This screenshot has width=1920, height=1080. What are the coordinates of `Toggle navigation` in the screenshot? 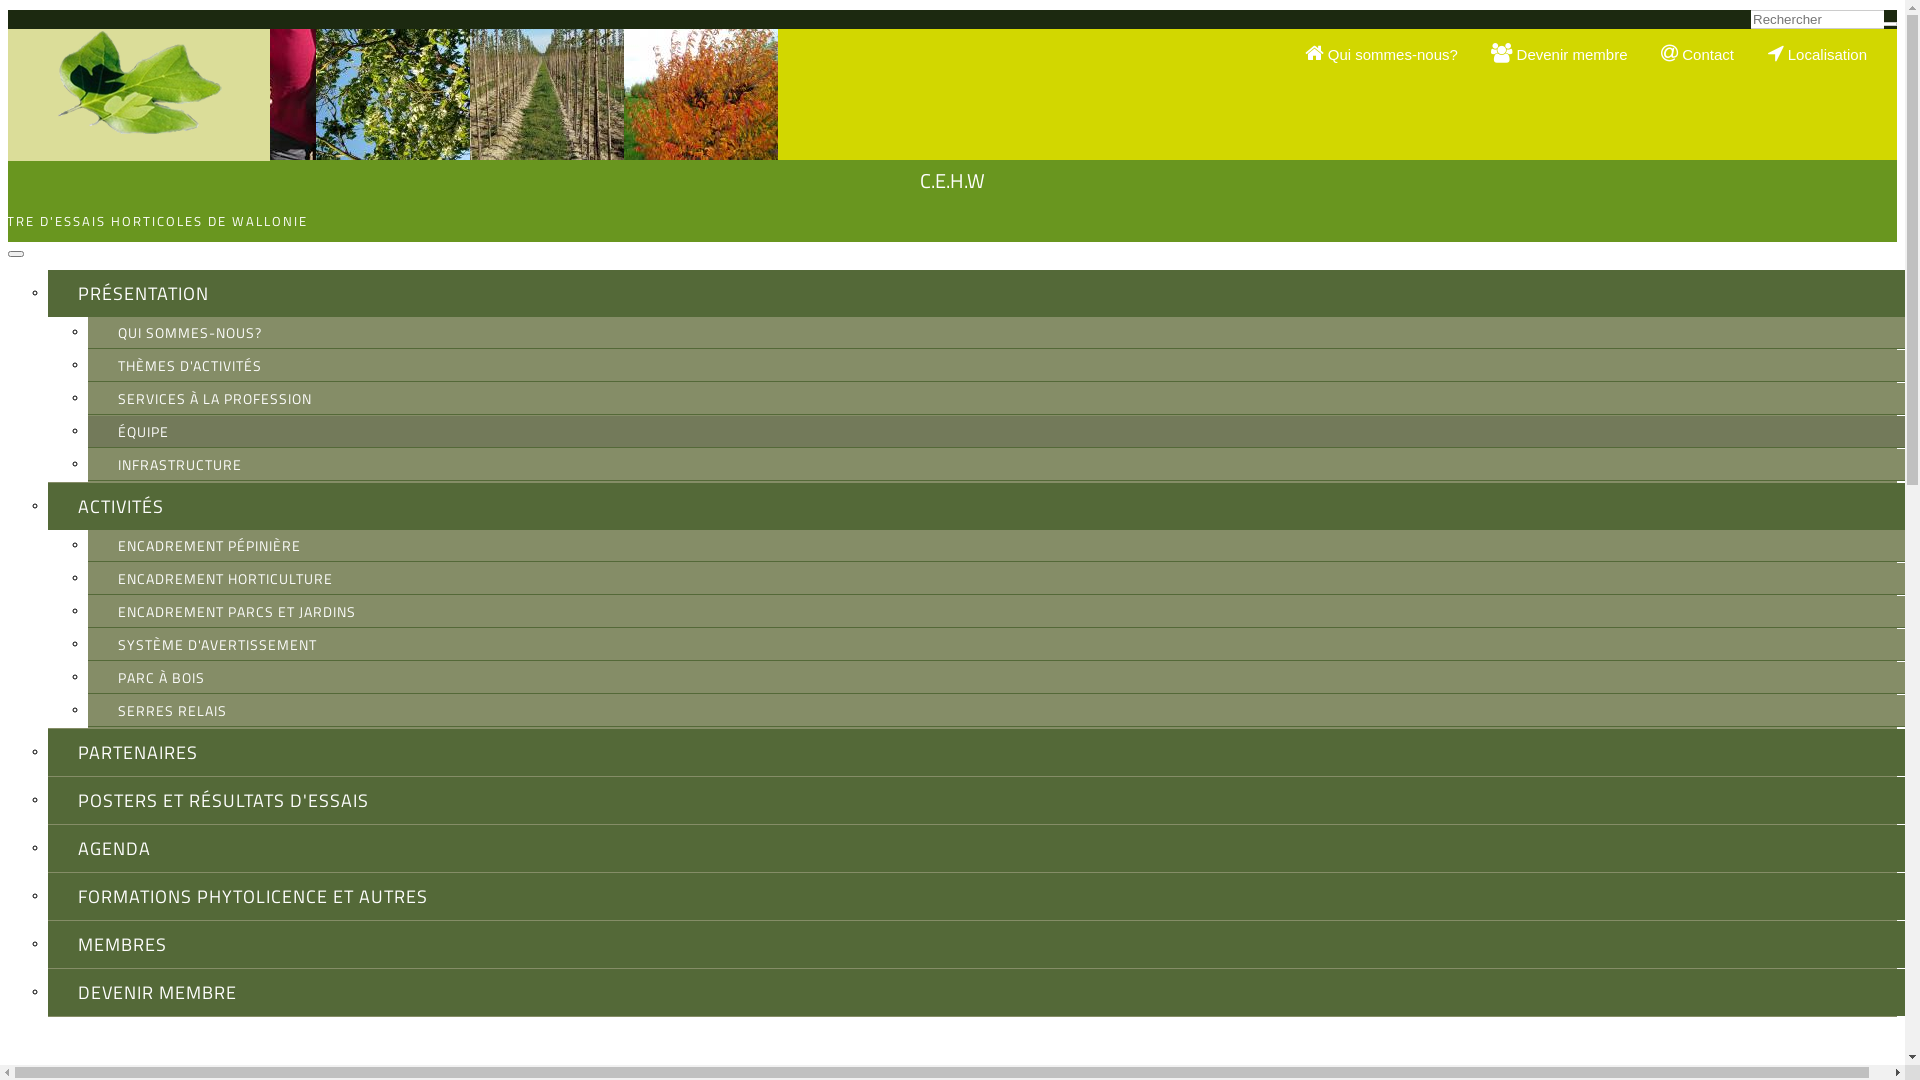 It's located at (16, 254).